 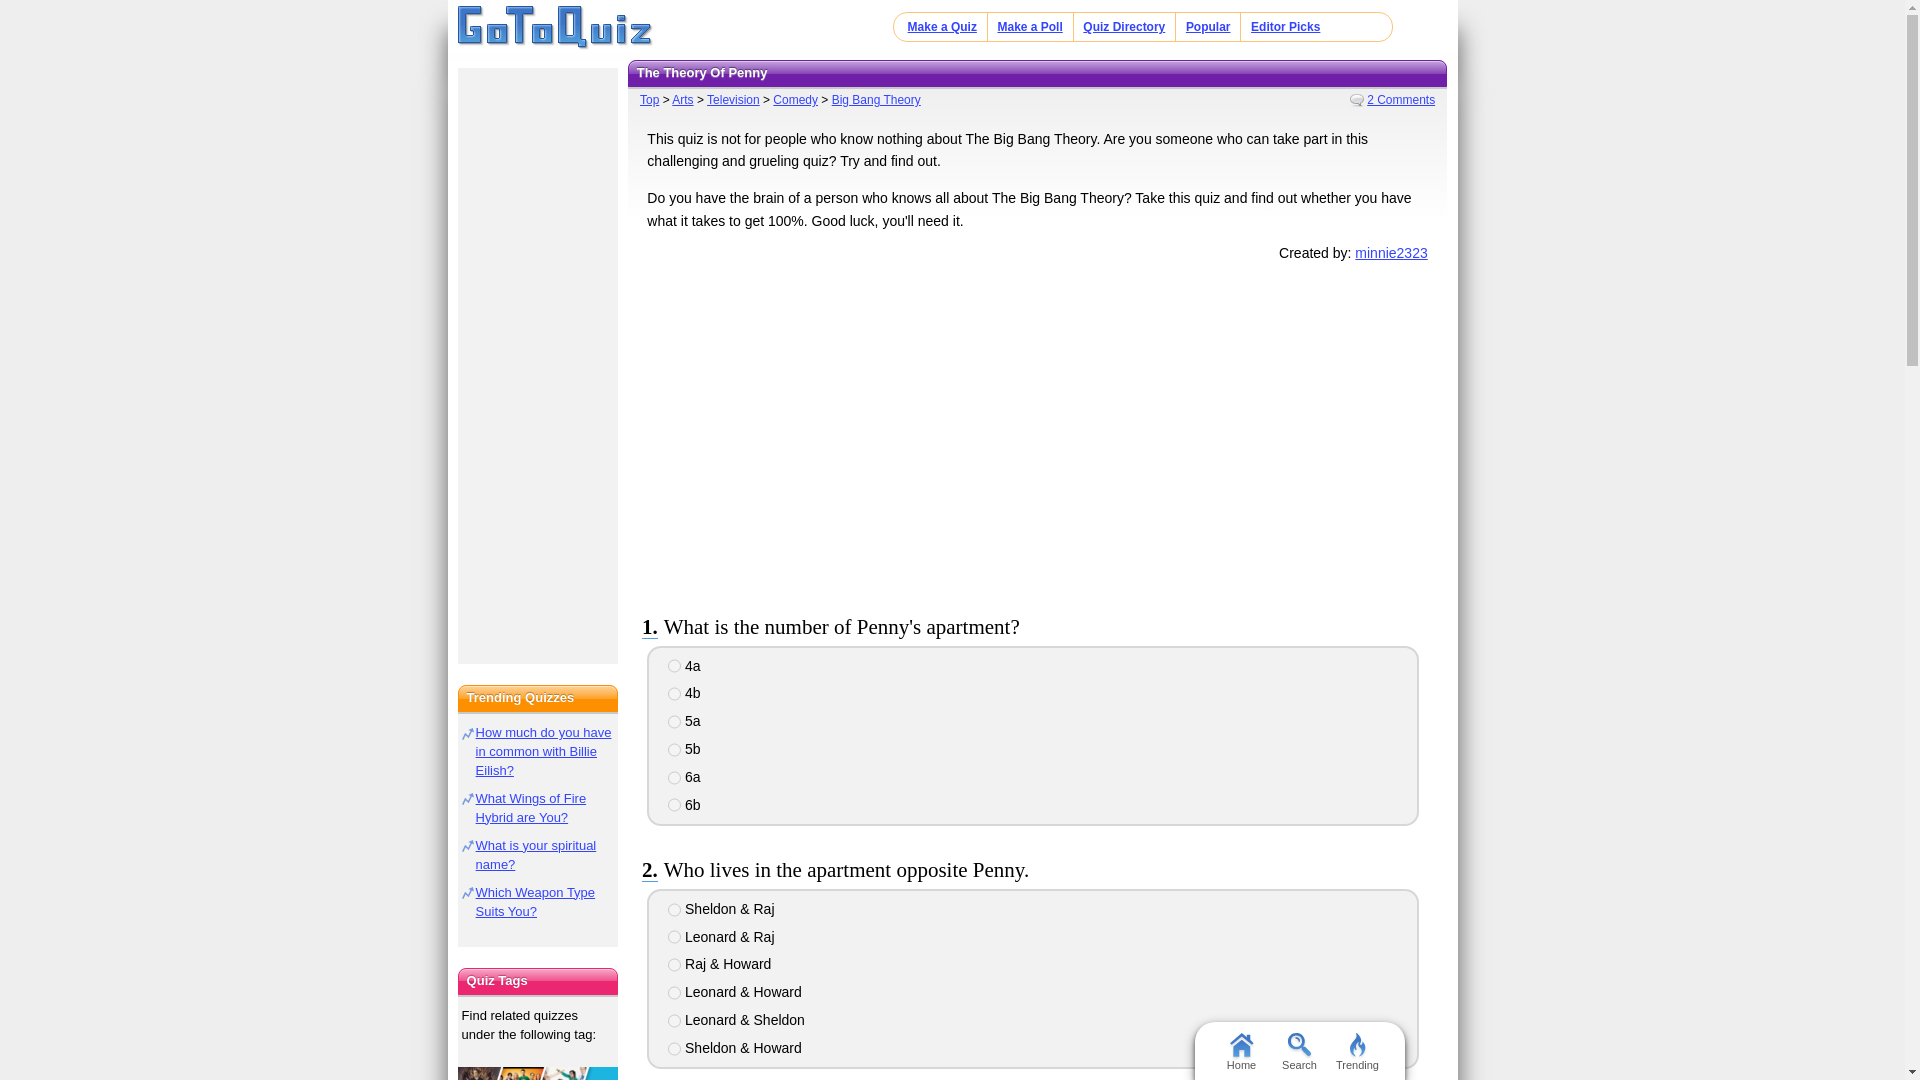 What do you see at coordinates (674, 778) in the screenshot?
I see `5` at bounding box center [674, 778].